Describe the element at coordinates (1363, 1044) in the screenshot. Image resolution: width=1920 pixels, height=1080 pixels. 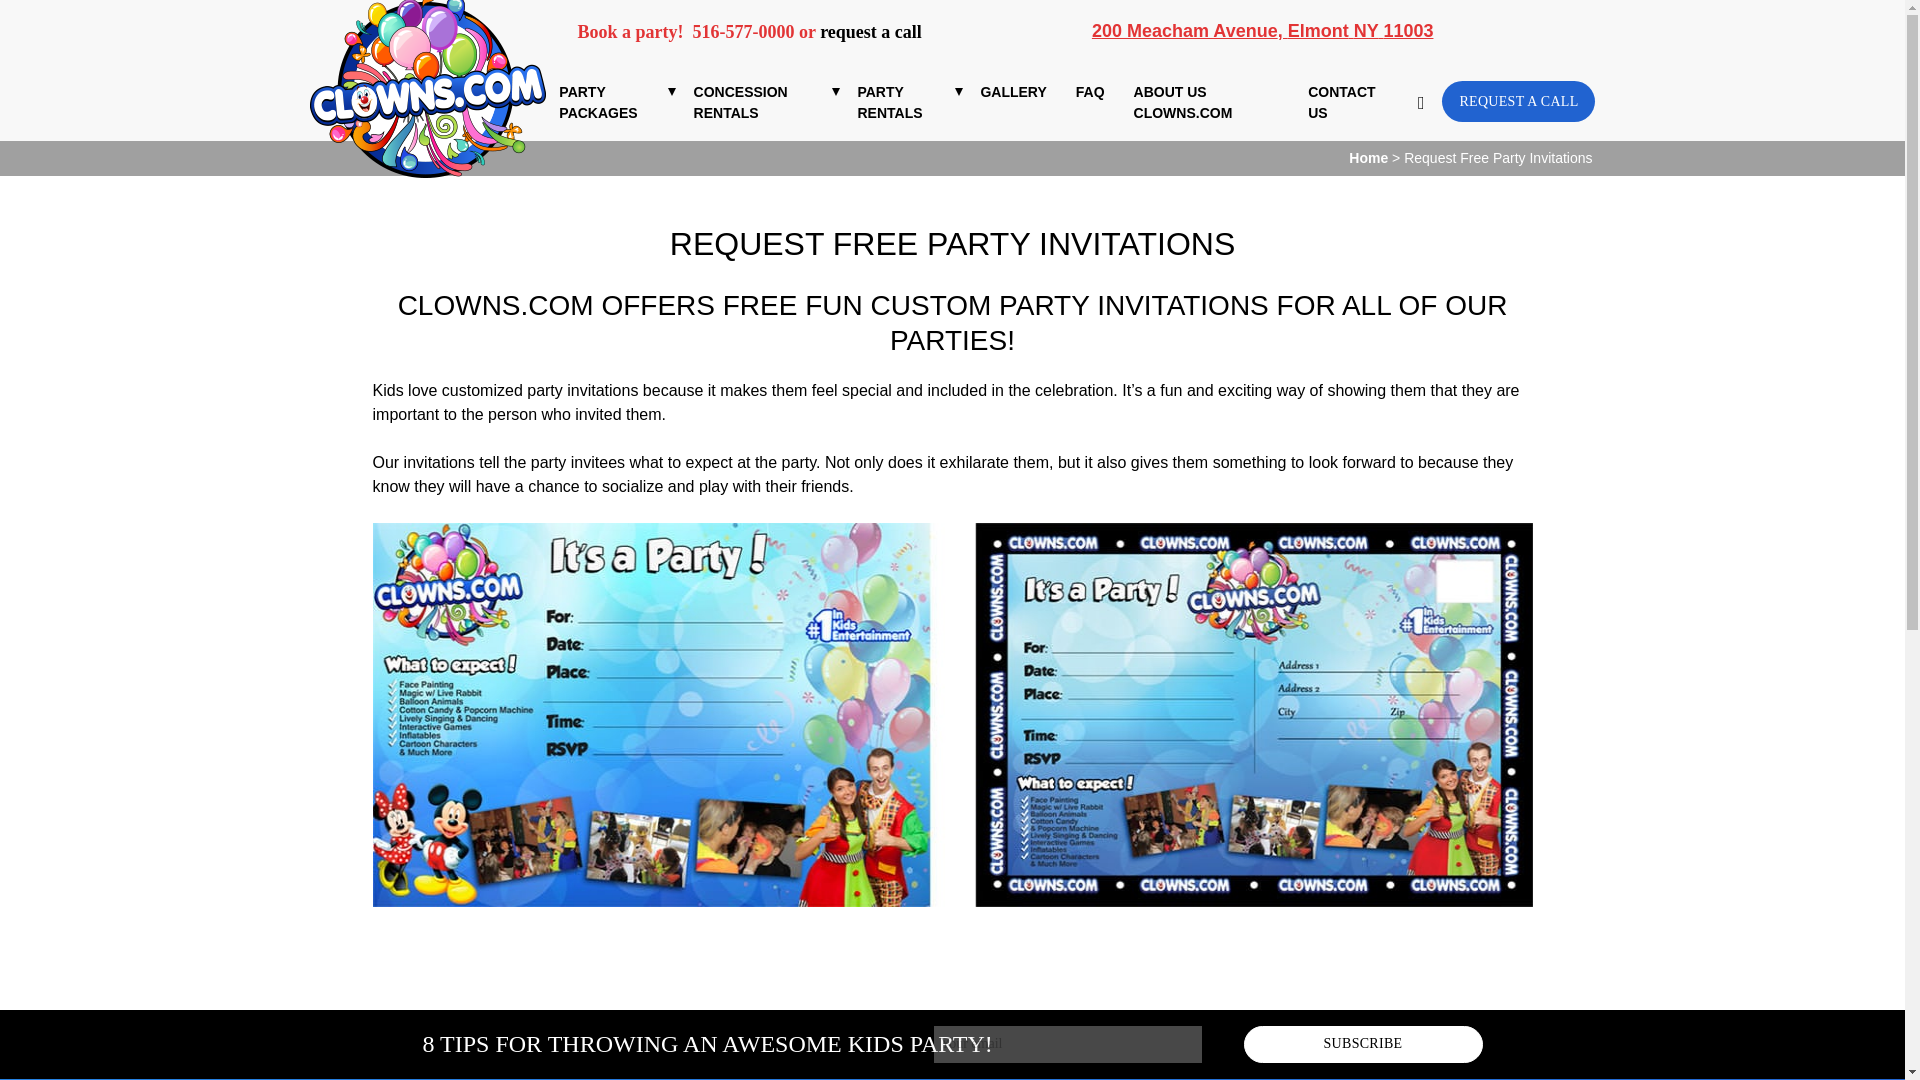
I see `Subscribe` at that location.